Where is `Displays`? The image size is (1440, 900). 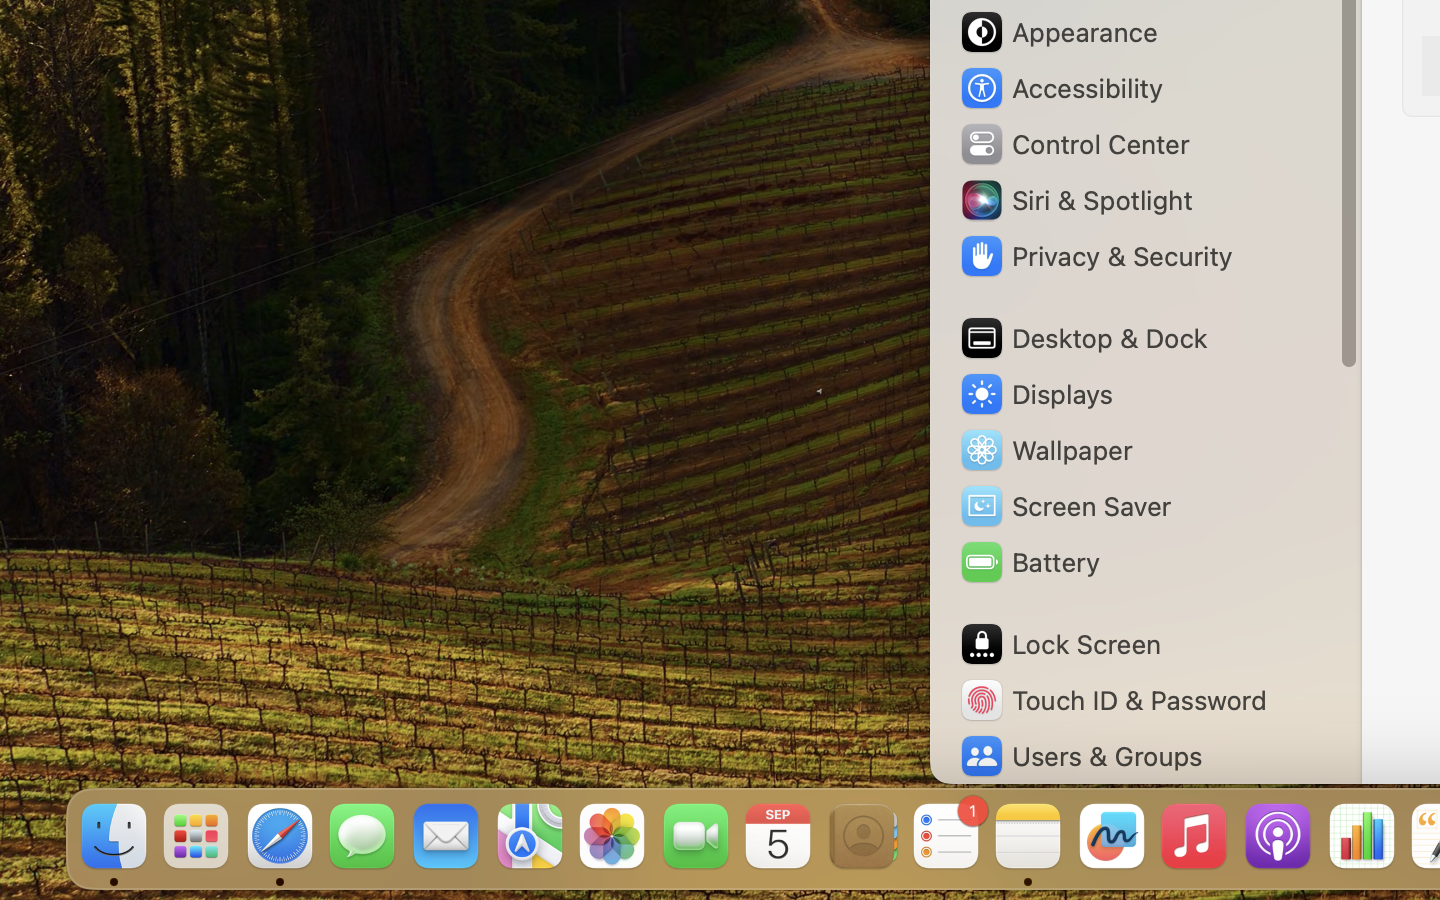
Displays is located at coordinates (1036, 394).